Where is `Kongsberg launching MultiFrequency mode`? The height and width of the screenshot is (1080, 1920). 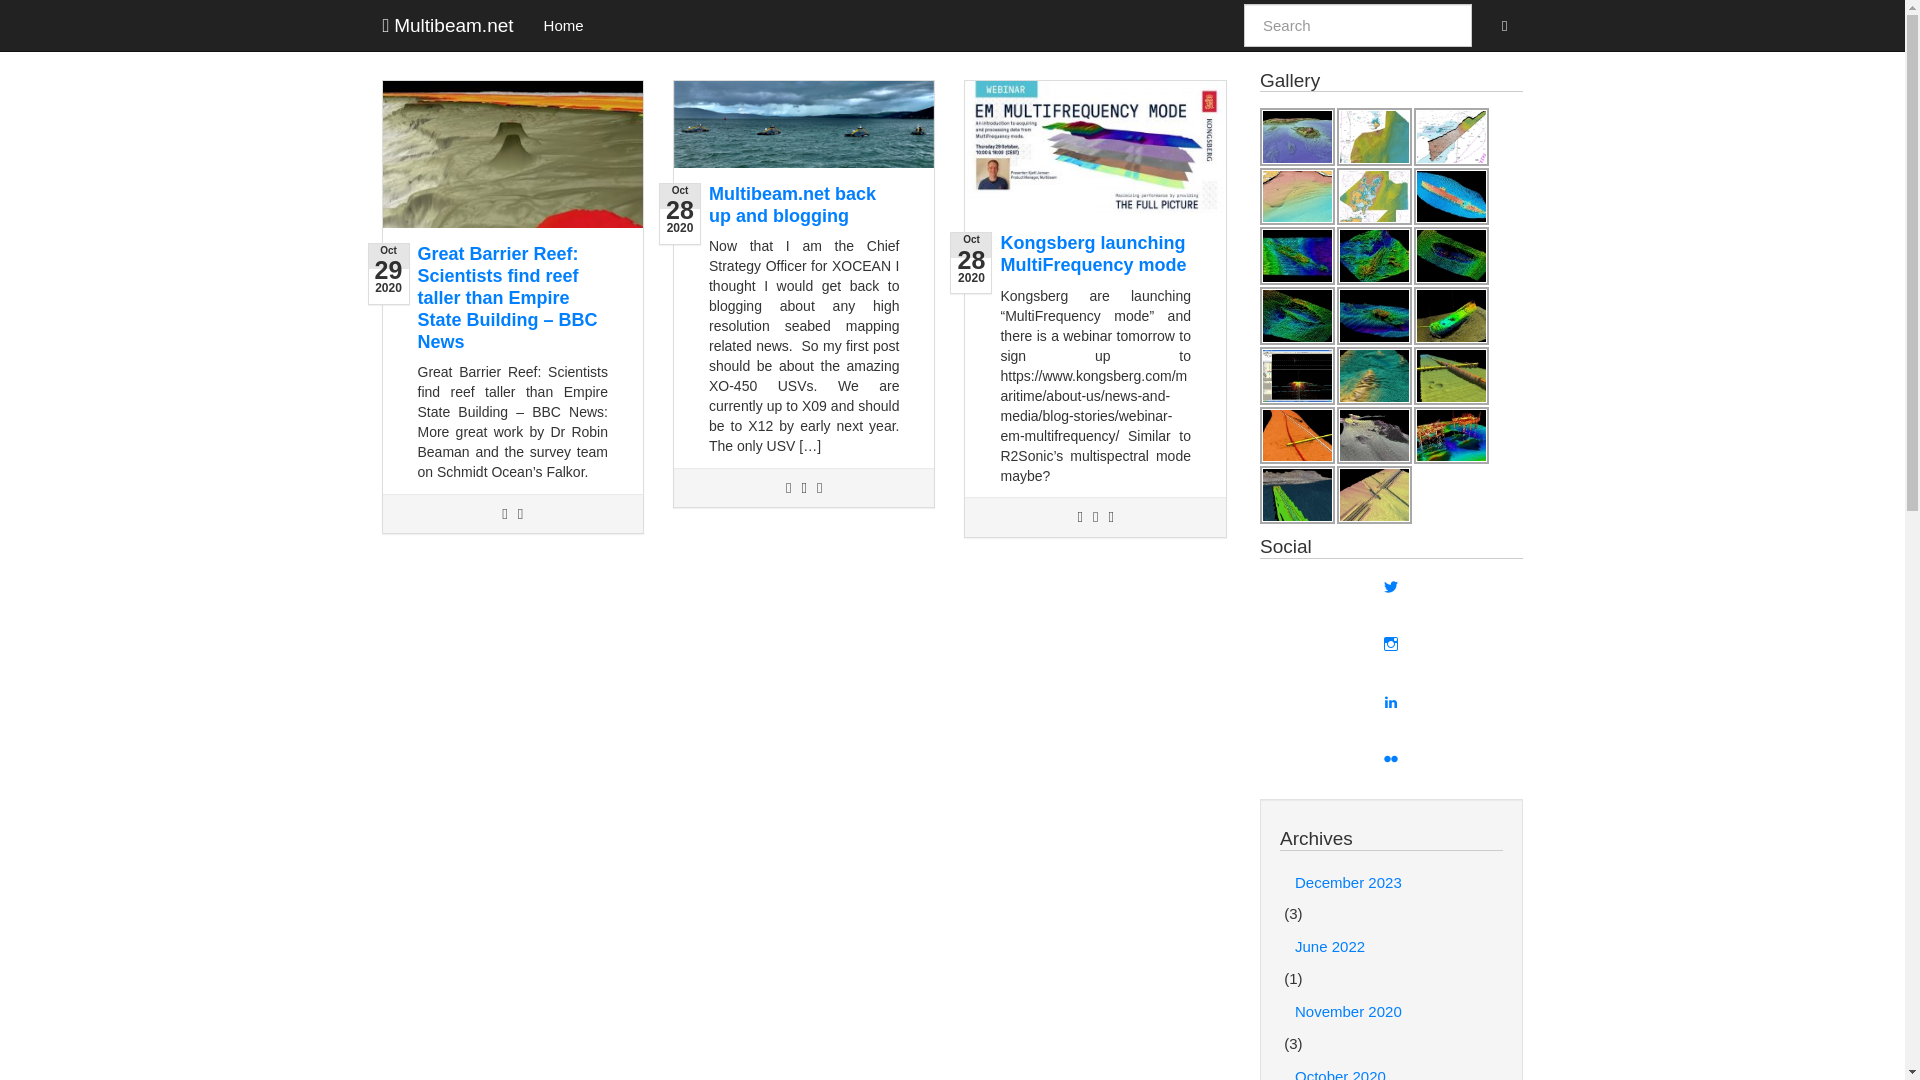
Kongsberg launching MultiFrequency mode is located at coordinates (1093, 254).